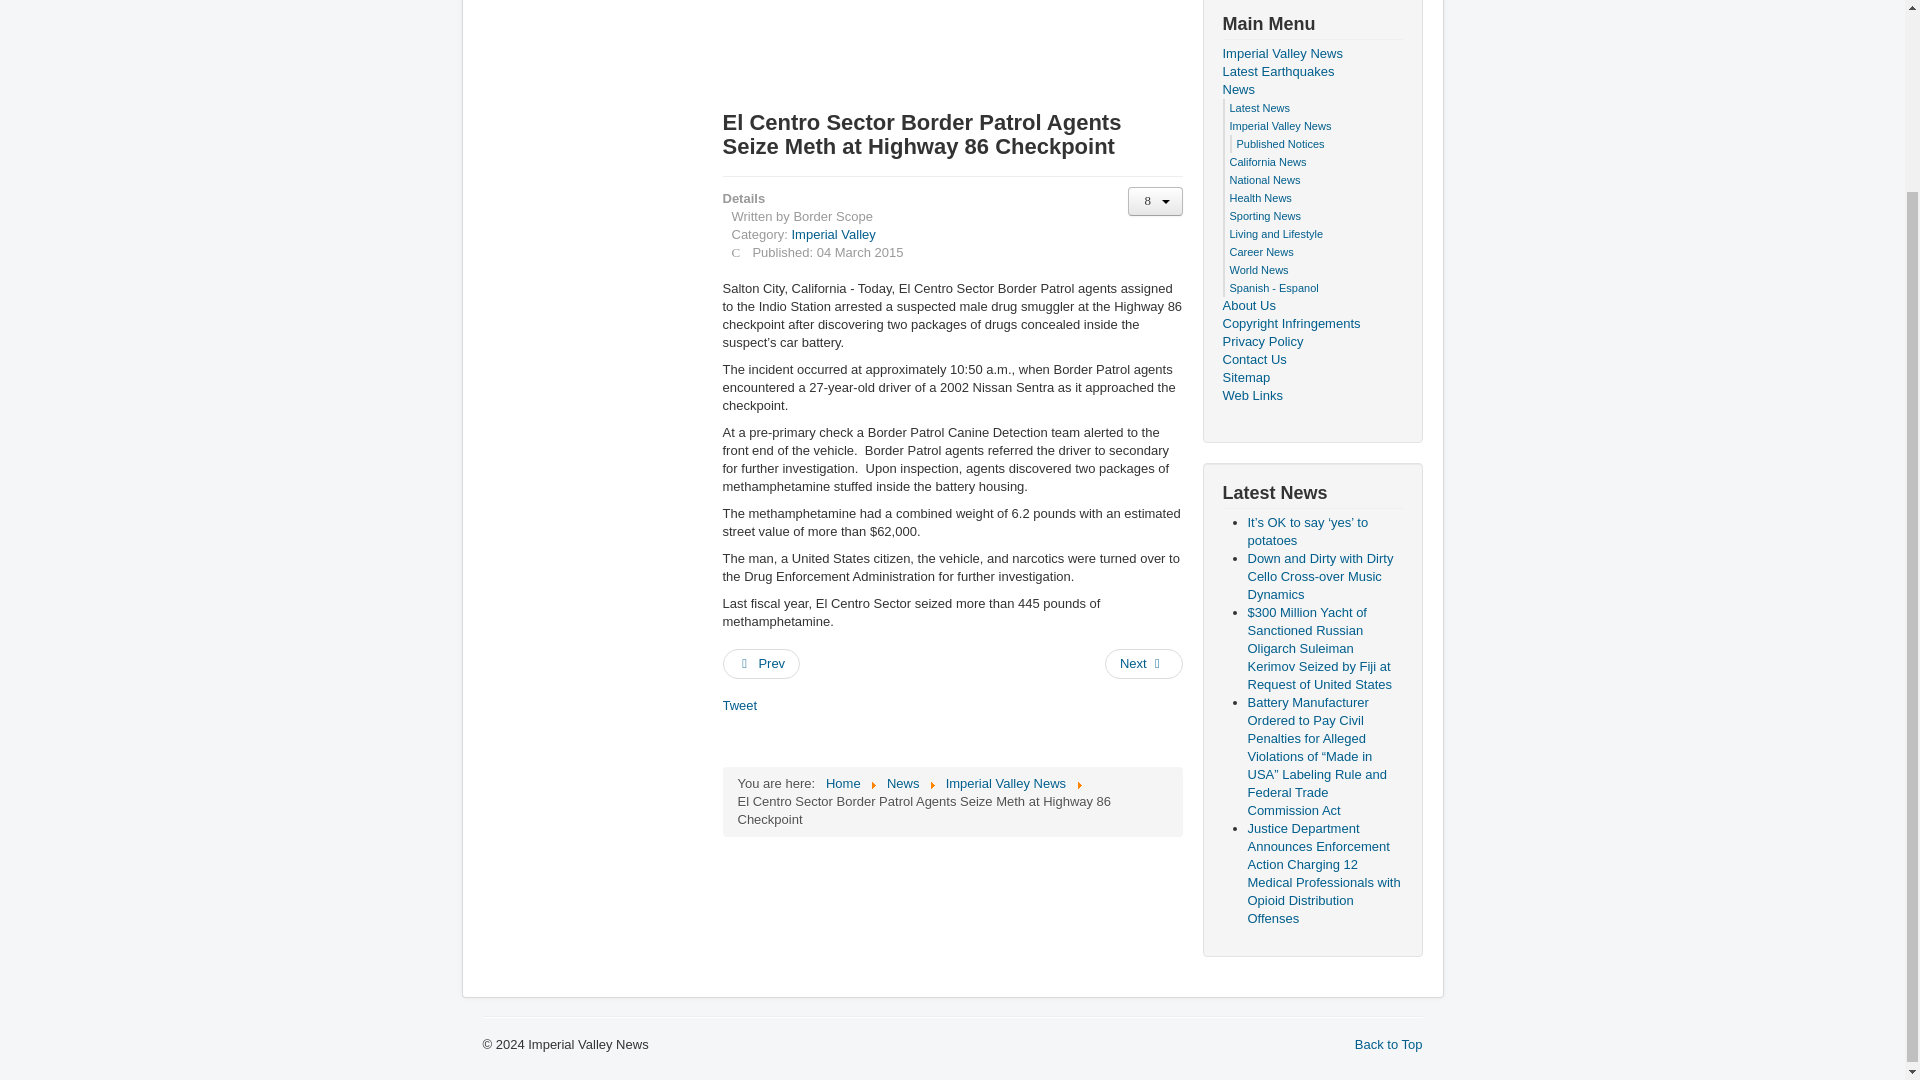 The width and height of the screenshot is (1920, 1080). What do you see at coordinates (1311, 54) in the screenshot?
I see `Imperial Valley News` at bounding box center [1311, 54].